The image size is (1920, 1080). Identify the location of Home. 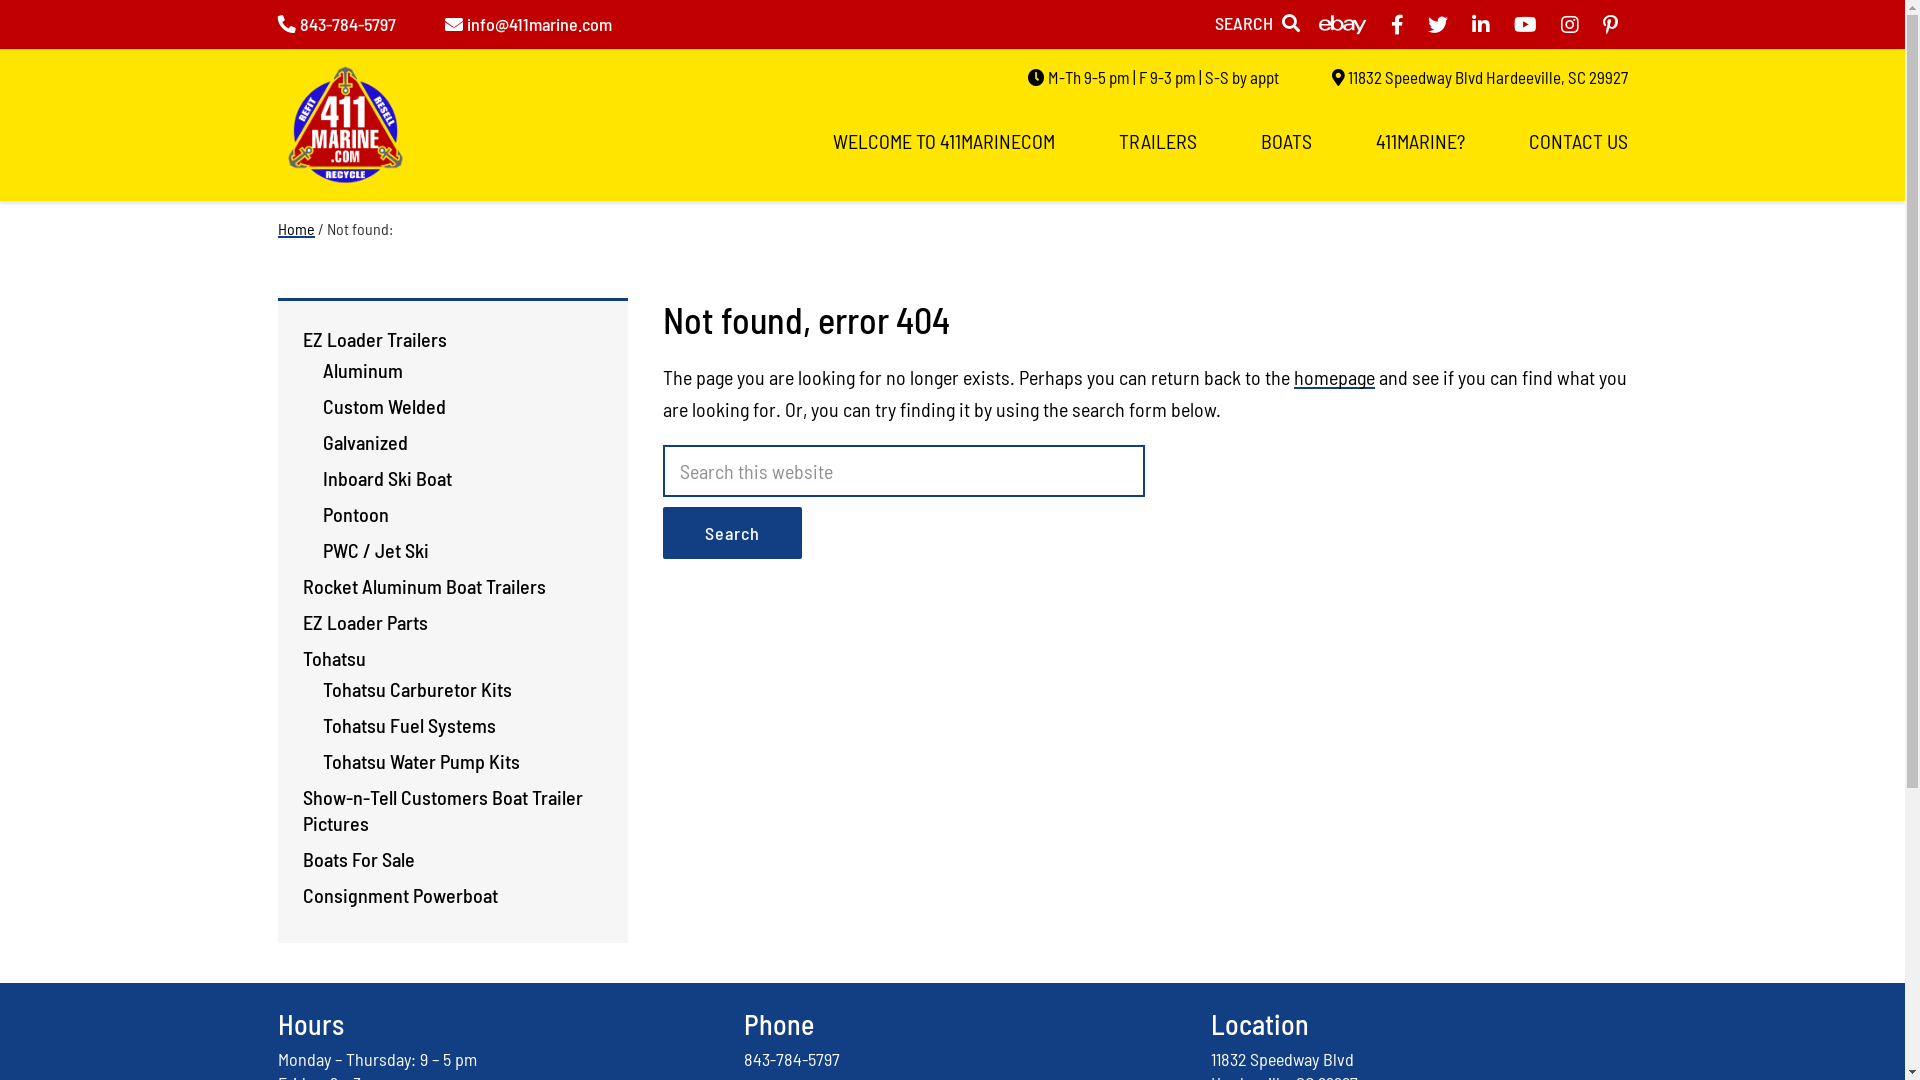
(296, 228).